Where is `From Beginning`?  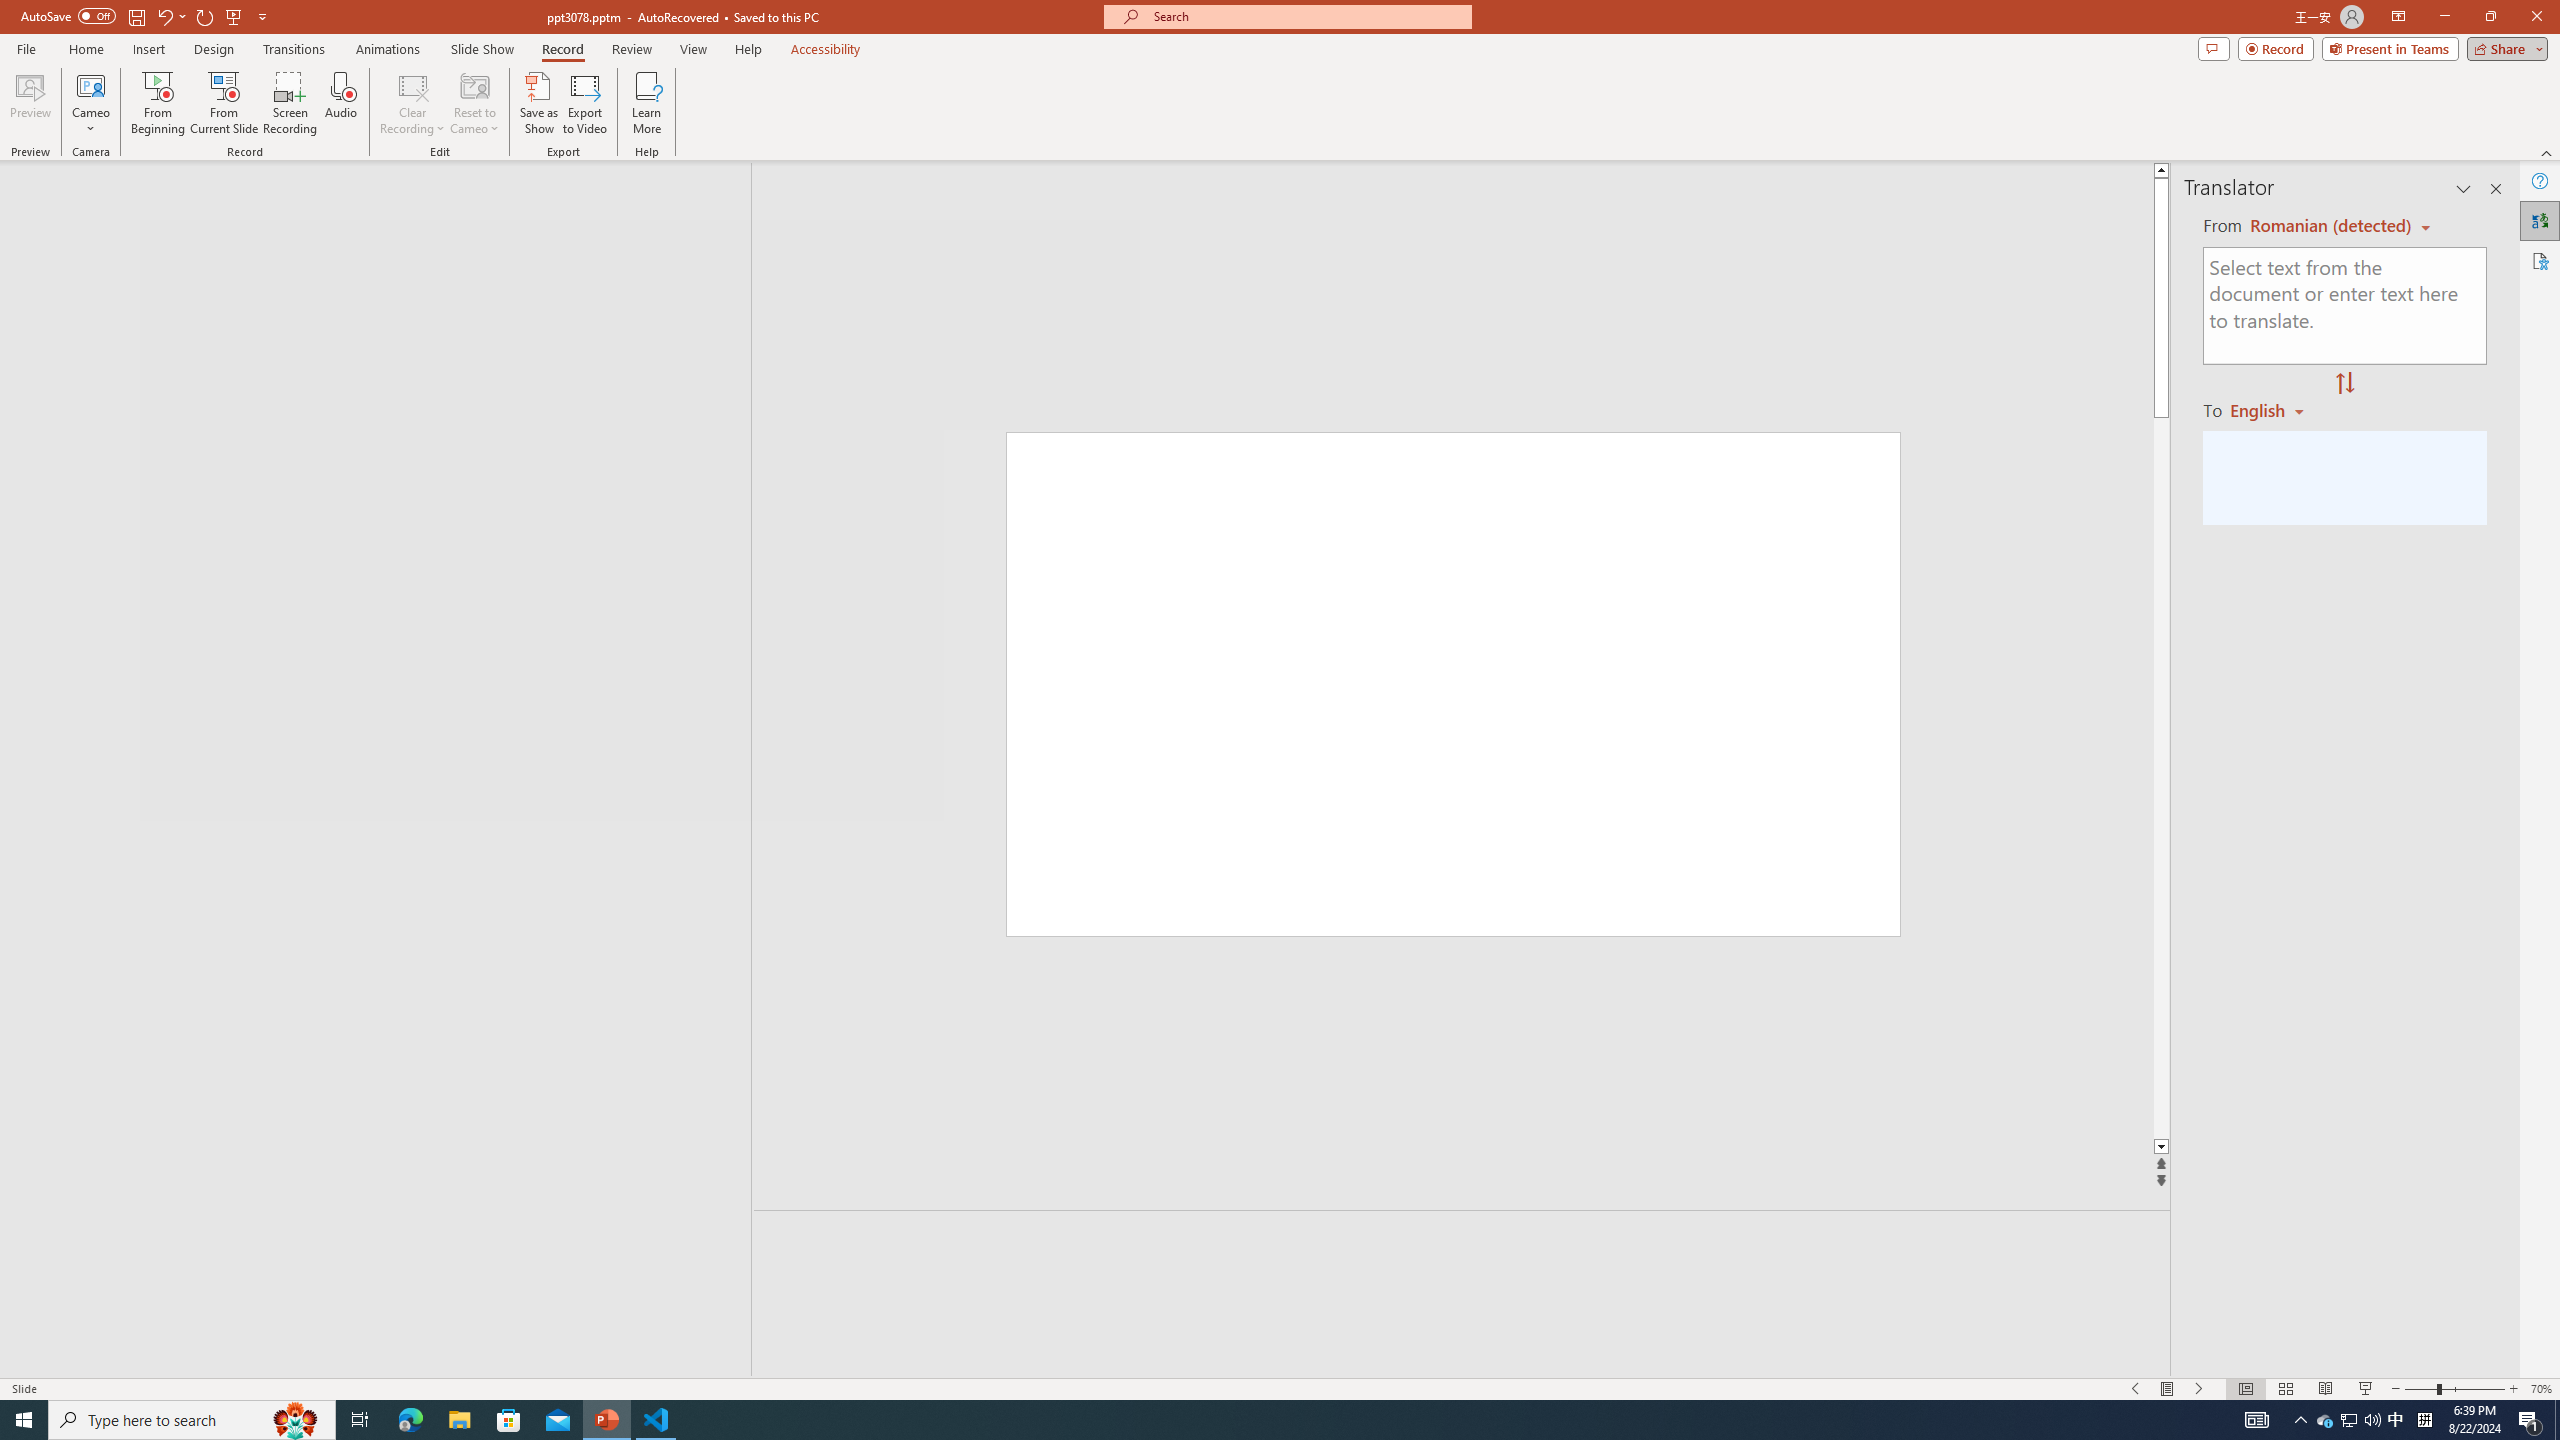 From Beginning is located at coordinates (234, 16).